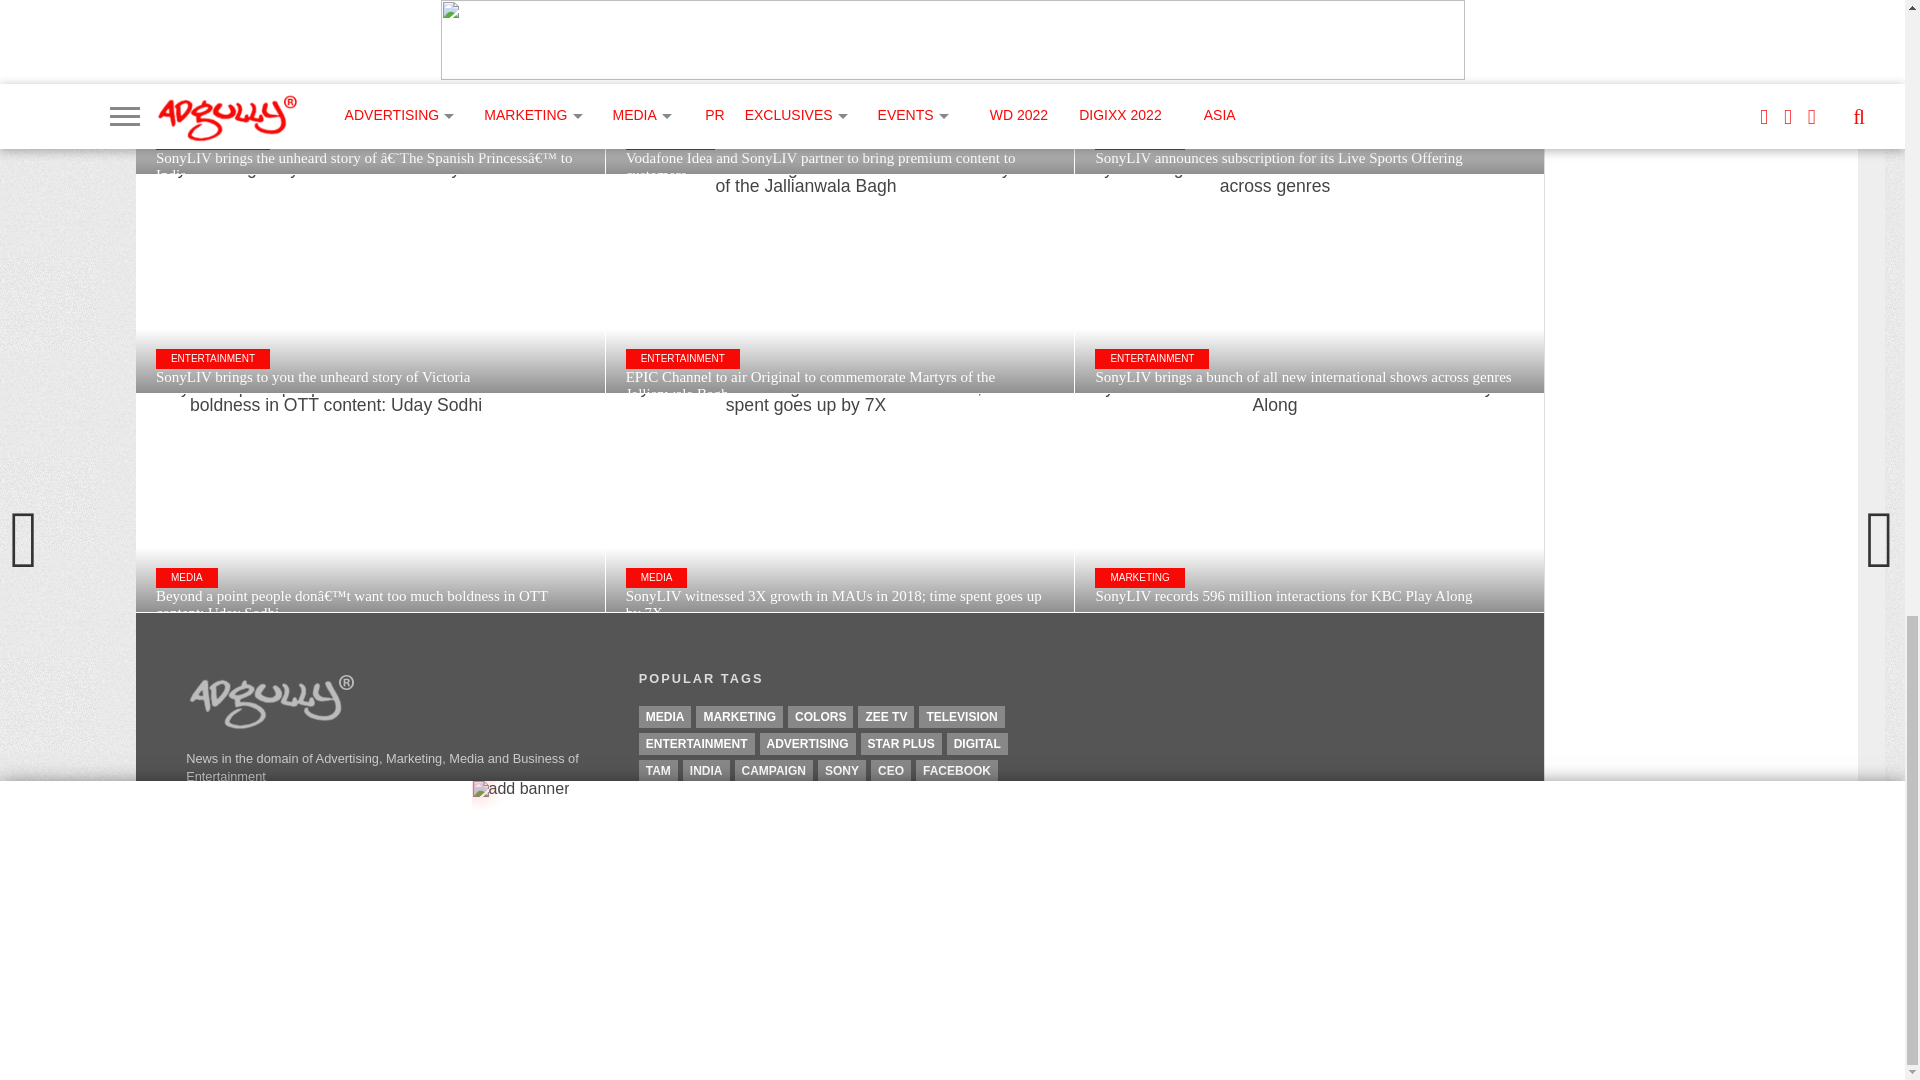 The image size is (1920, 1080). I want to click on Advertising, so click(808, 744).